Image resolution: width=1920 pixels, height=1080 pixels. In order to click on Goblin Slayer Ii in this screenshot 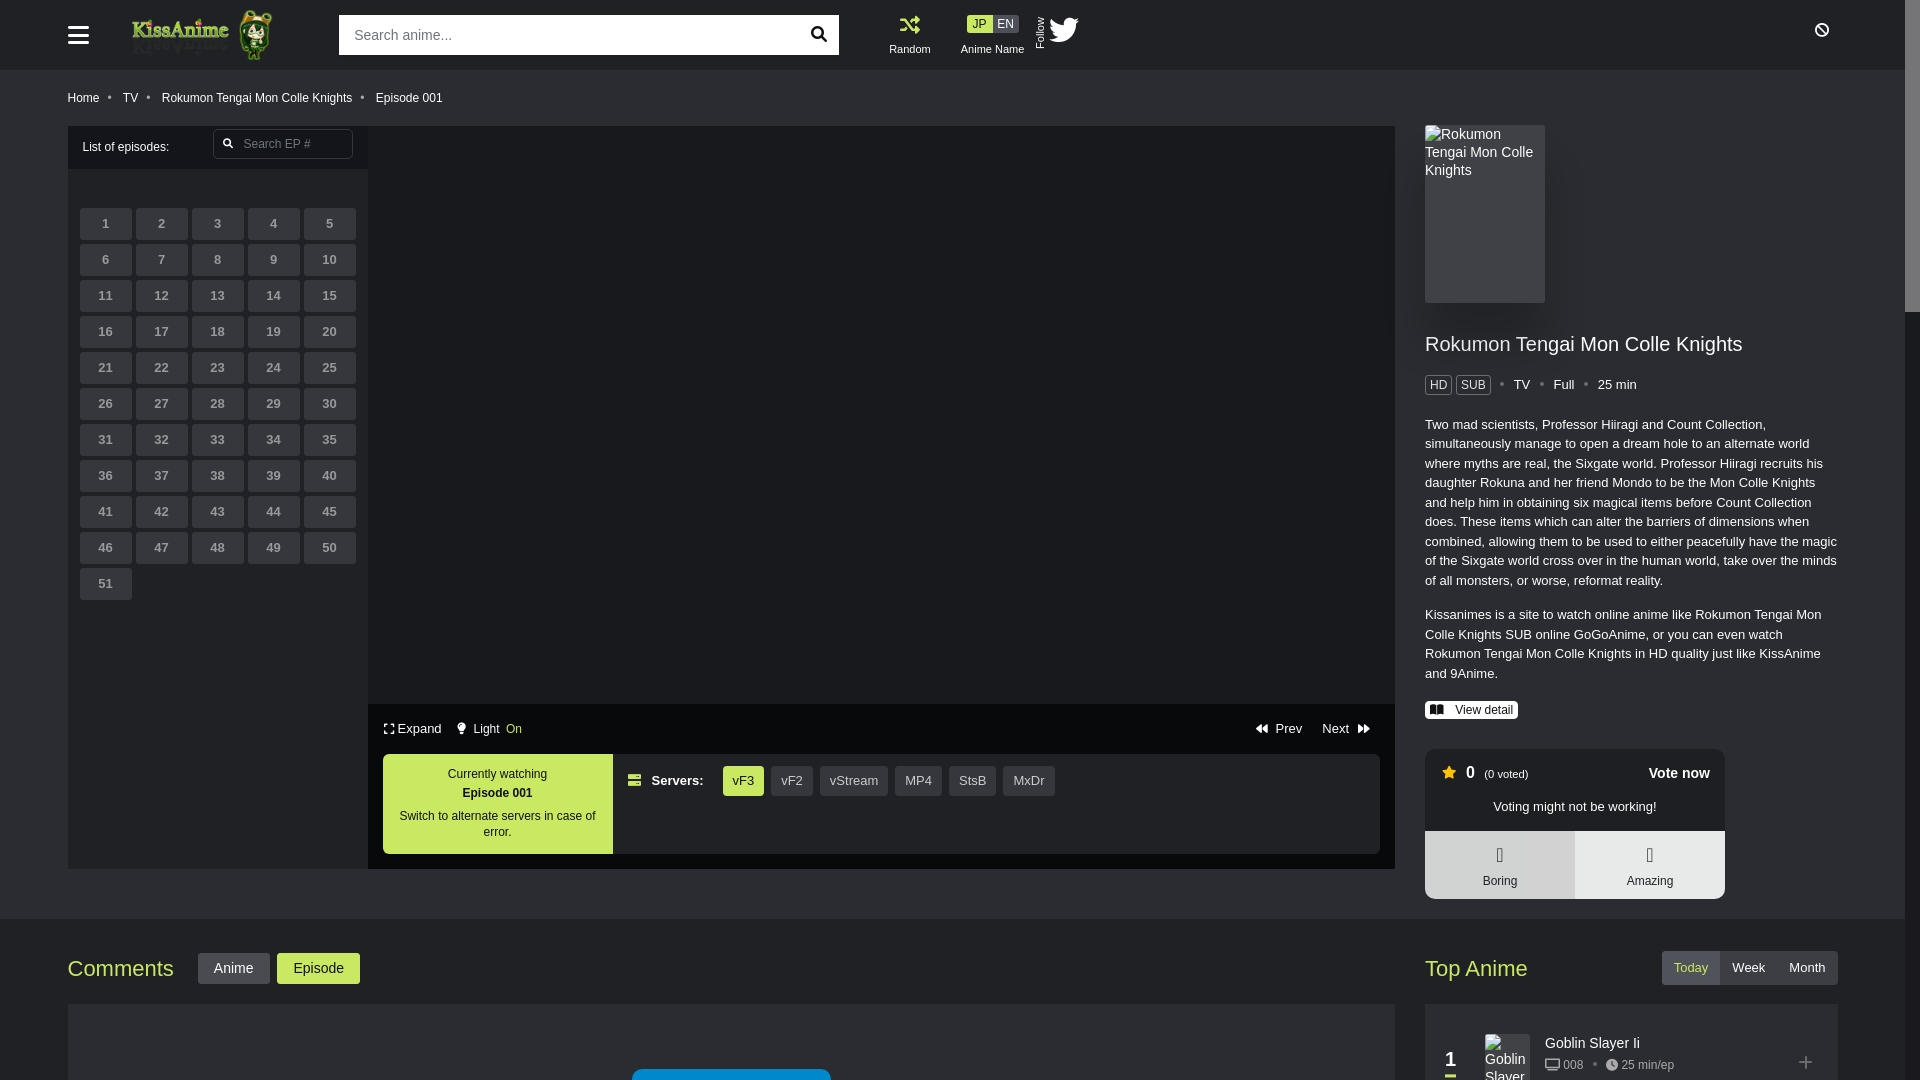, I will do `click(1592, 1043)`.